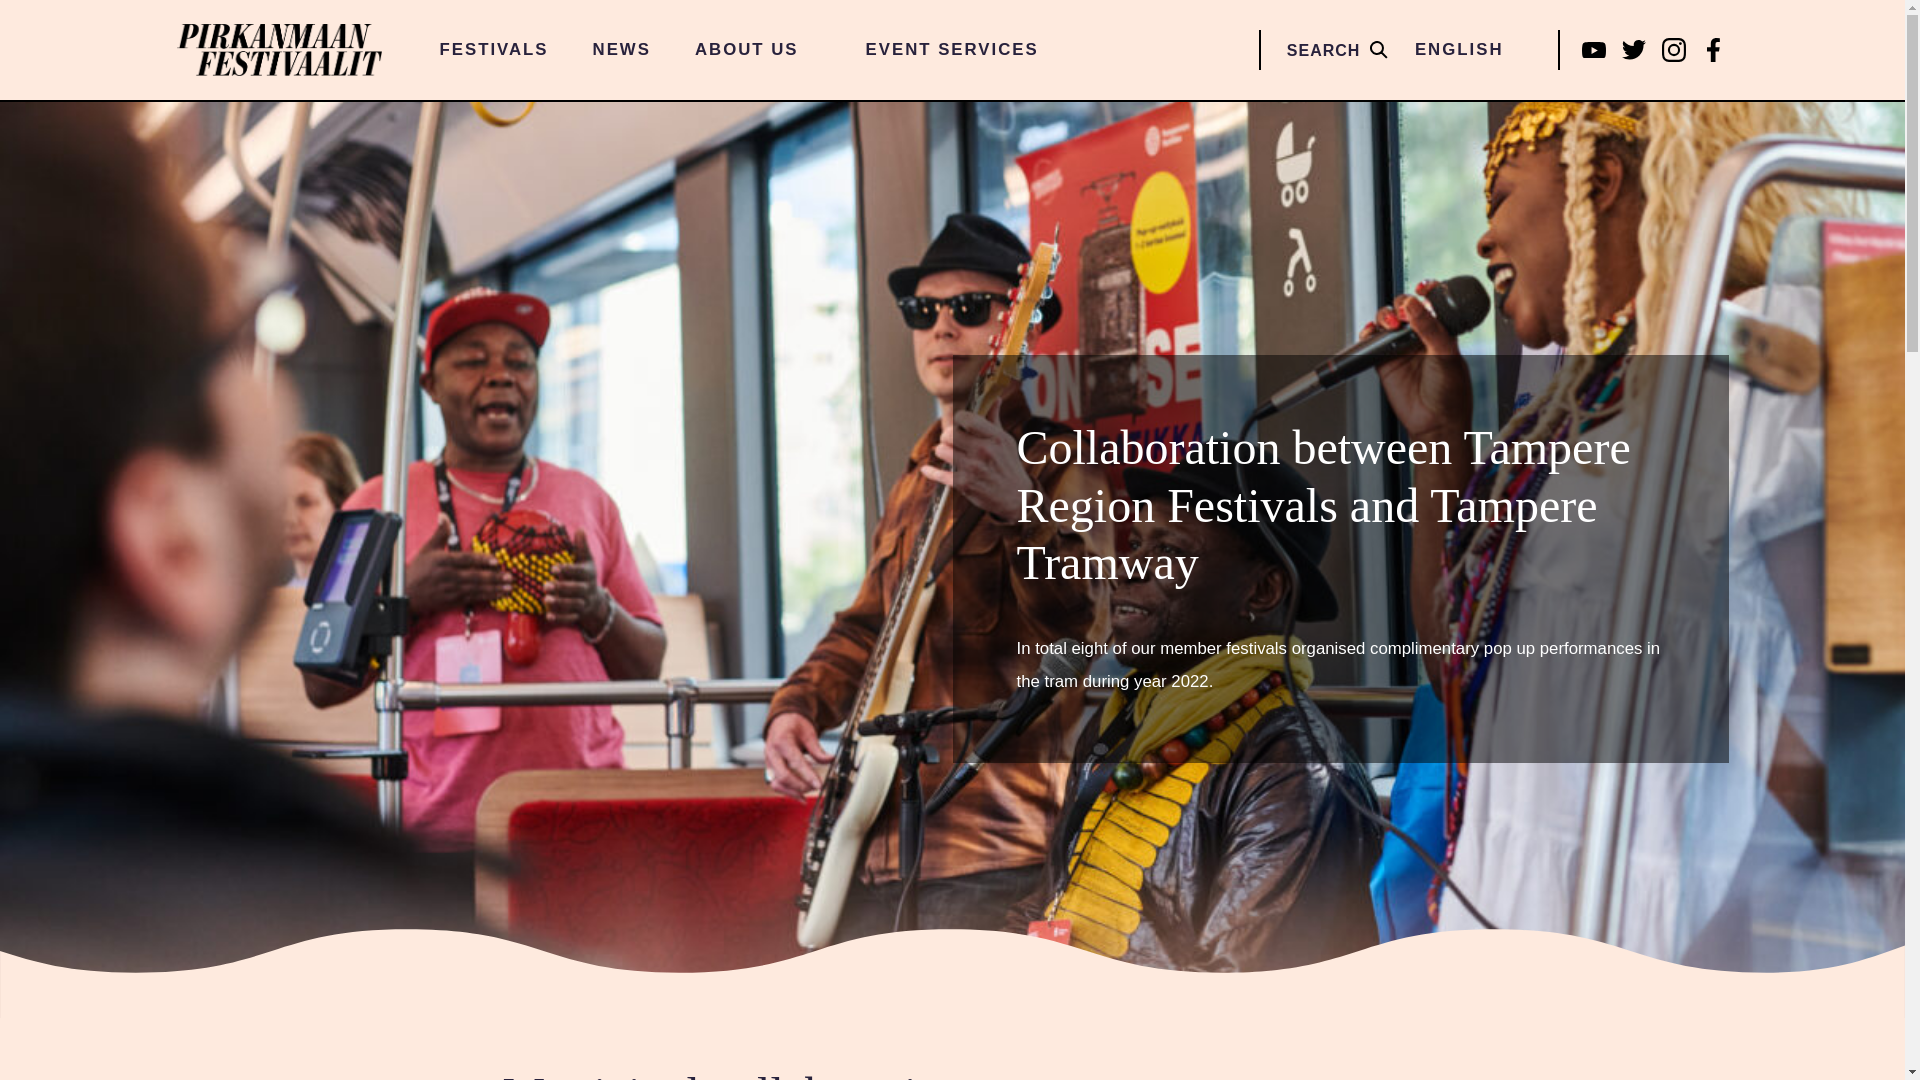 The height and width of the screenshot is (1080, 1920). What do you see at coordinates (278, 50) in the screenshot?
I see `Pirkanmaa festivals` at bounding box center [278, 50].